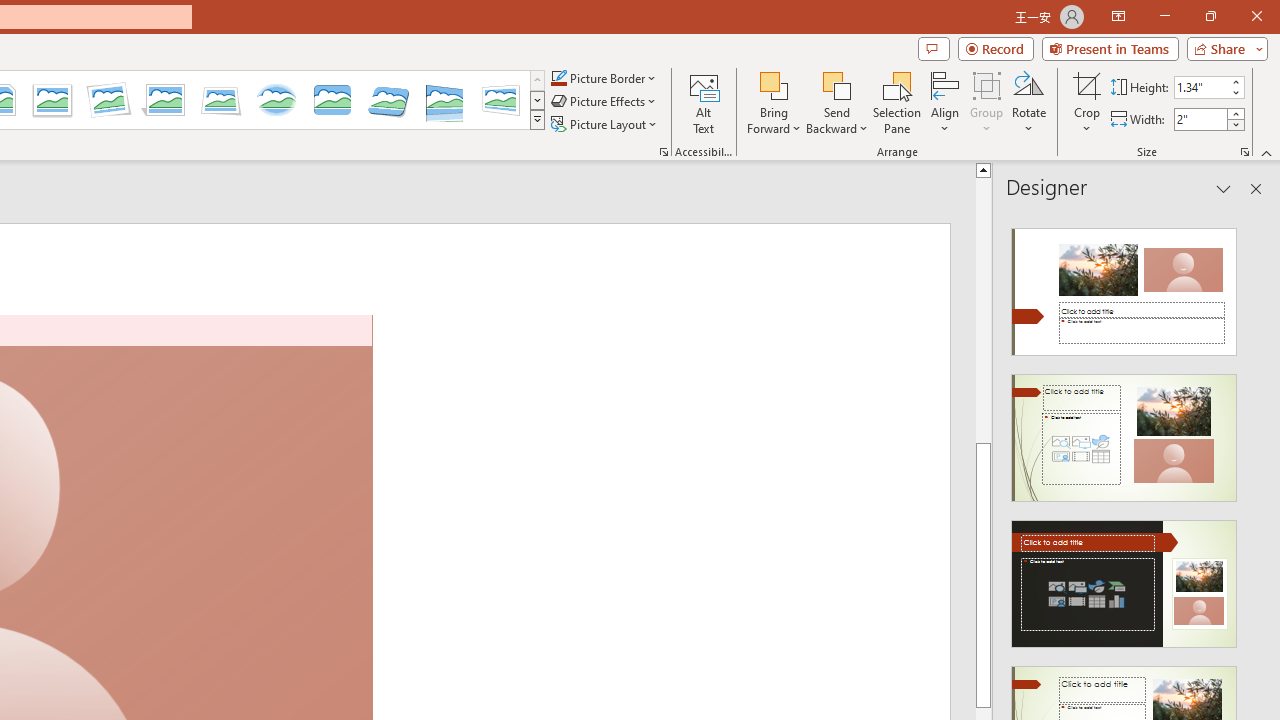 The width and height of the screenshot is (1280, 720). What do you see at coordinates (1124, 286) in the screenshot?
I see `Recommended Design: Design Idea` at bounding box center [1124, 286].